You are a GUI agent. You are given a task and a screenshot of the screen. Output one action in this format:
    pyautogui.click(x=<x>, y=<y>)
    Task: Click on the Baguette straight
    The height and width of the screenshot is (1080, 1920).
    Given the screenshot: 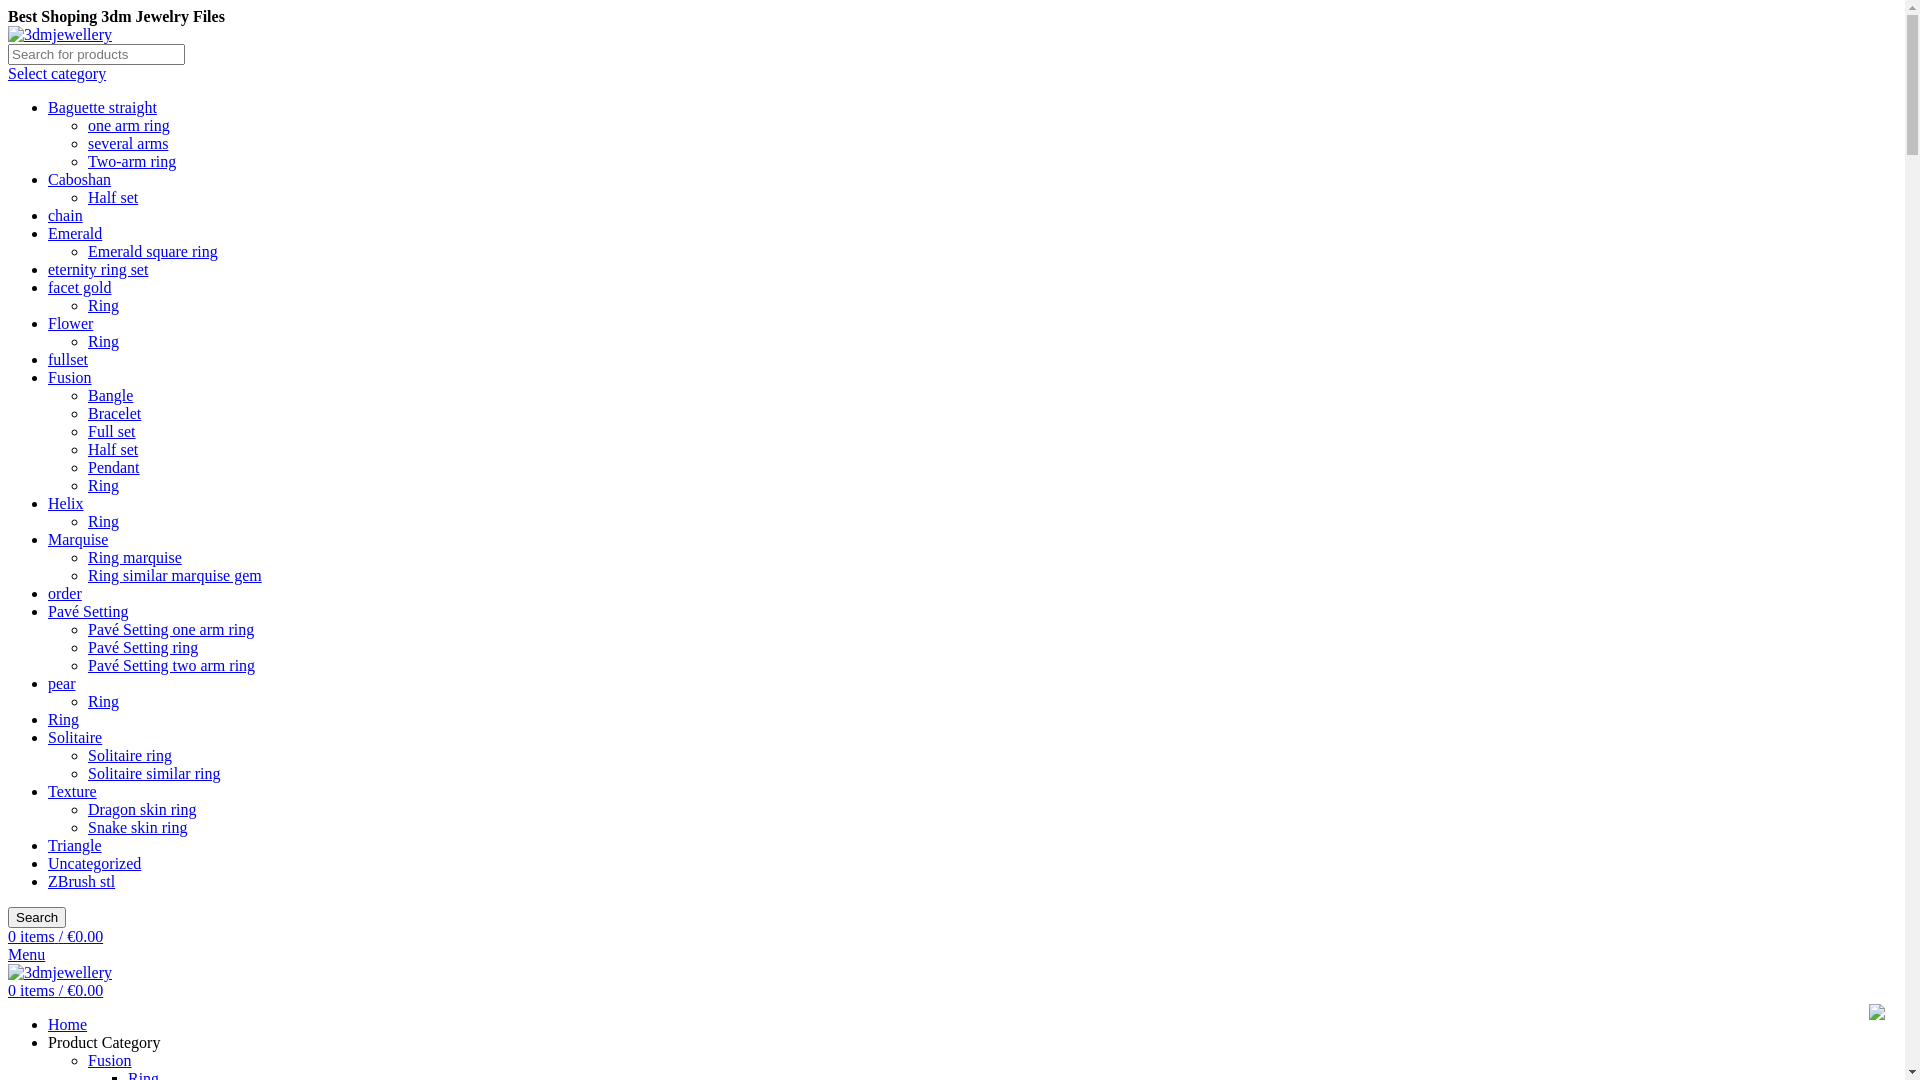 What is the action you would take?
    pyautogui.click(x=102, y=108)
    